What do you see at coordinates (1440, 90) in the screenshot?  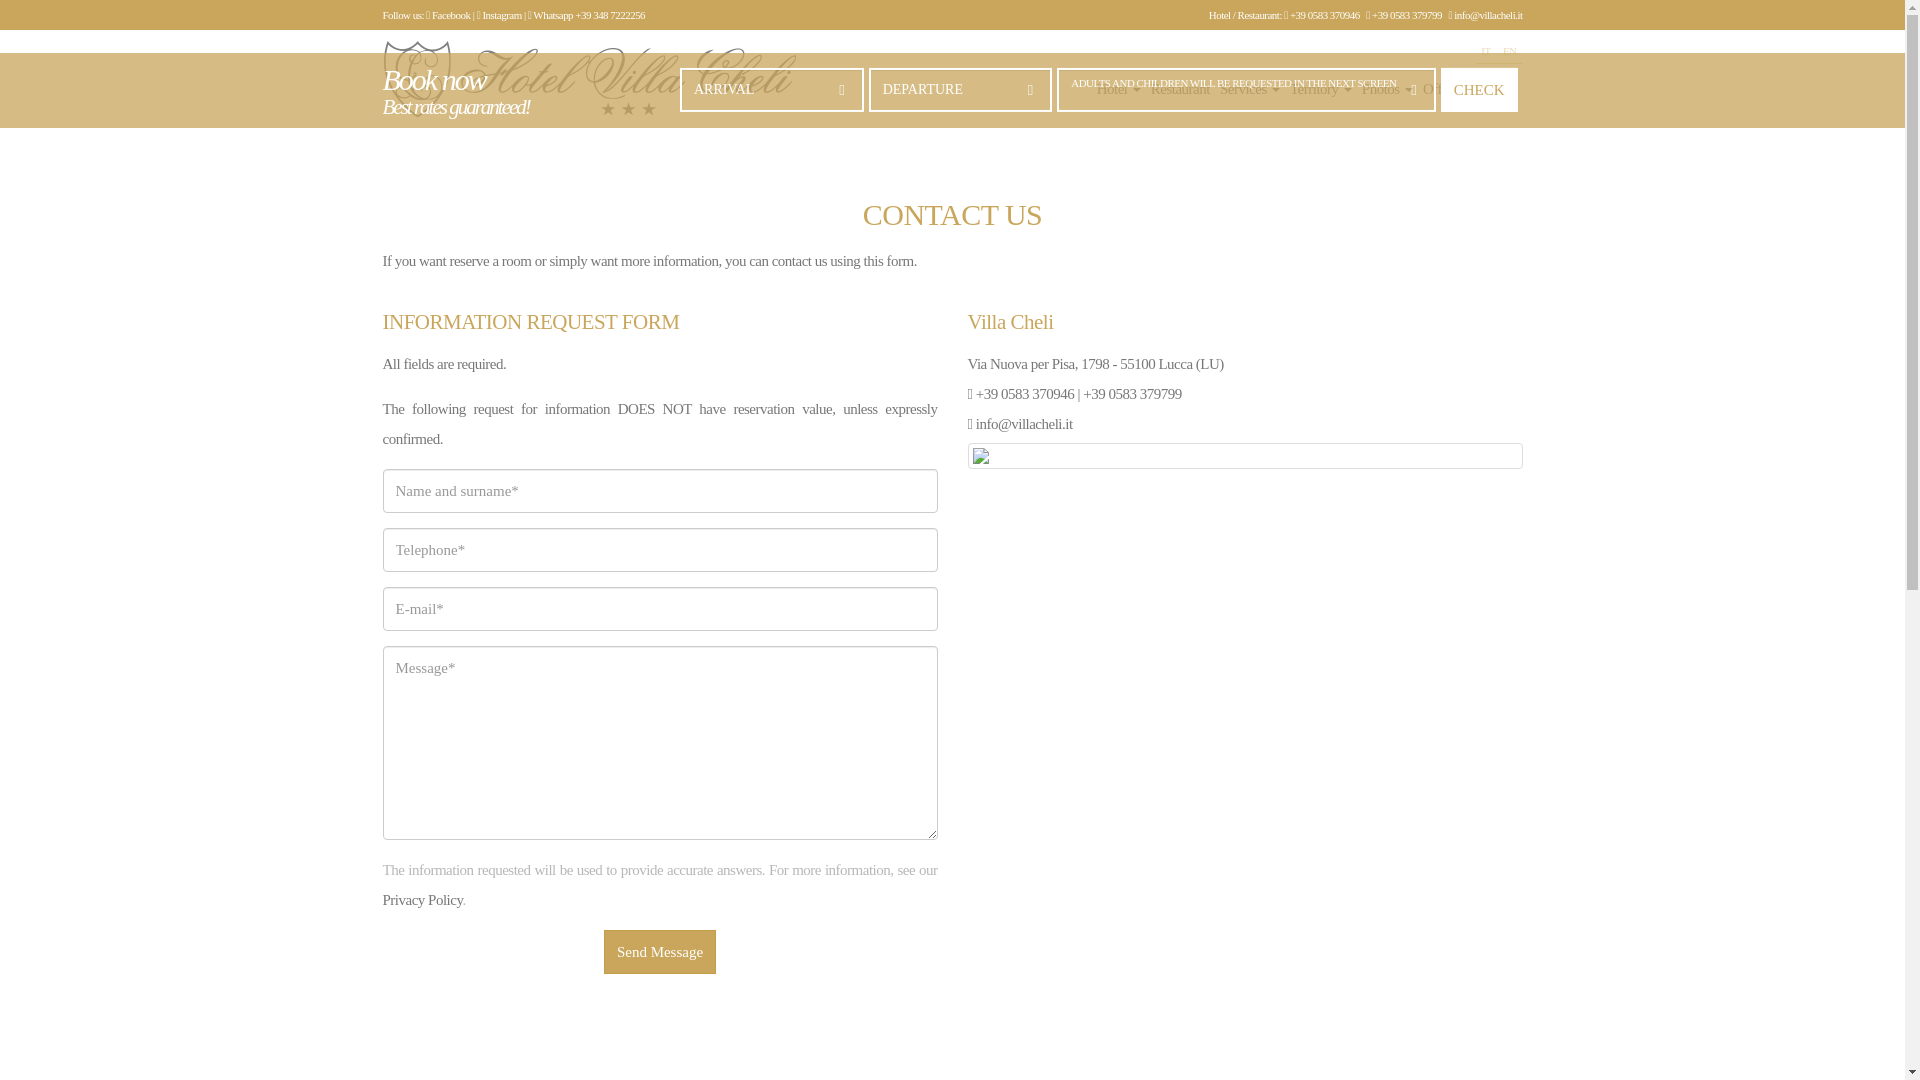 I see `Offers` at bounding box center [1440, 90].